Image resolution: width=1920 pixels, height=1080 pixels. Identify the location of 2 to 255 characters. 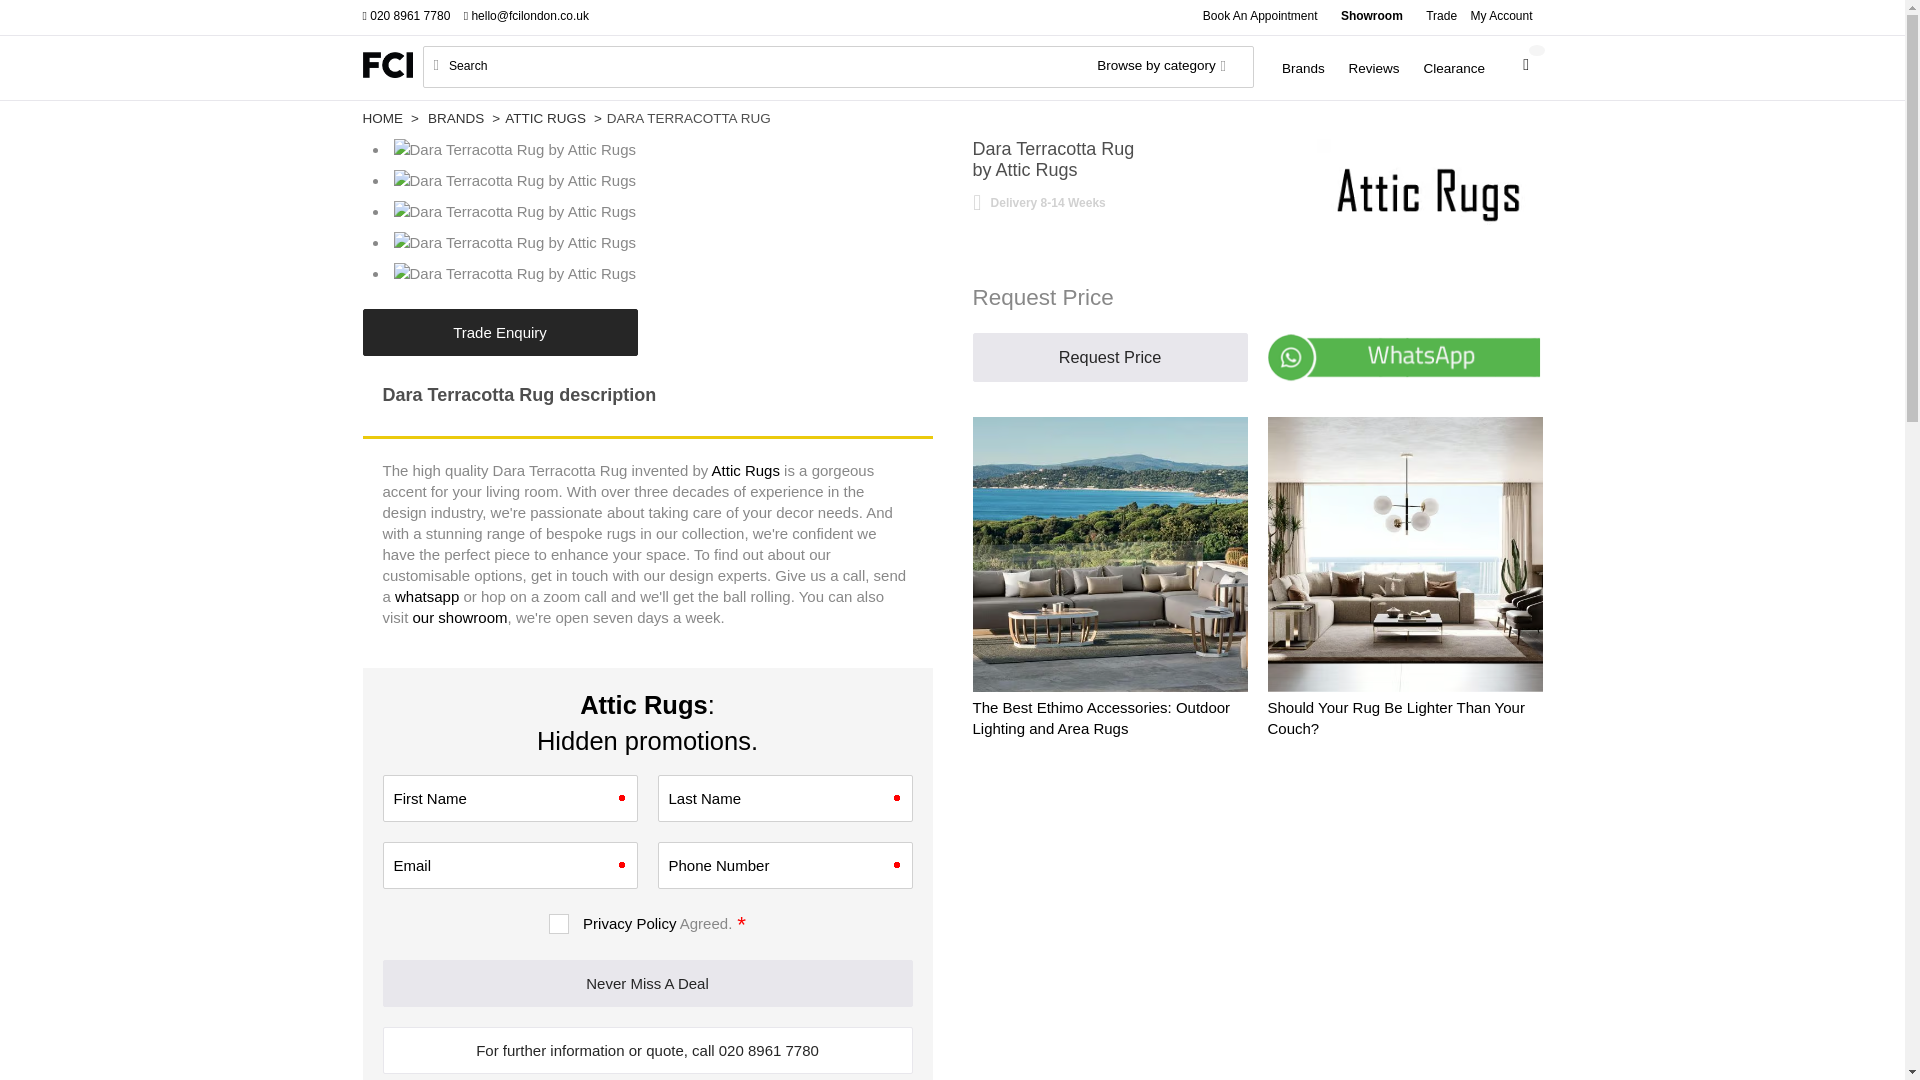
(510, 798).